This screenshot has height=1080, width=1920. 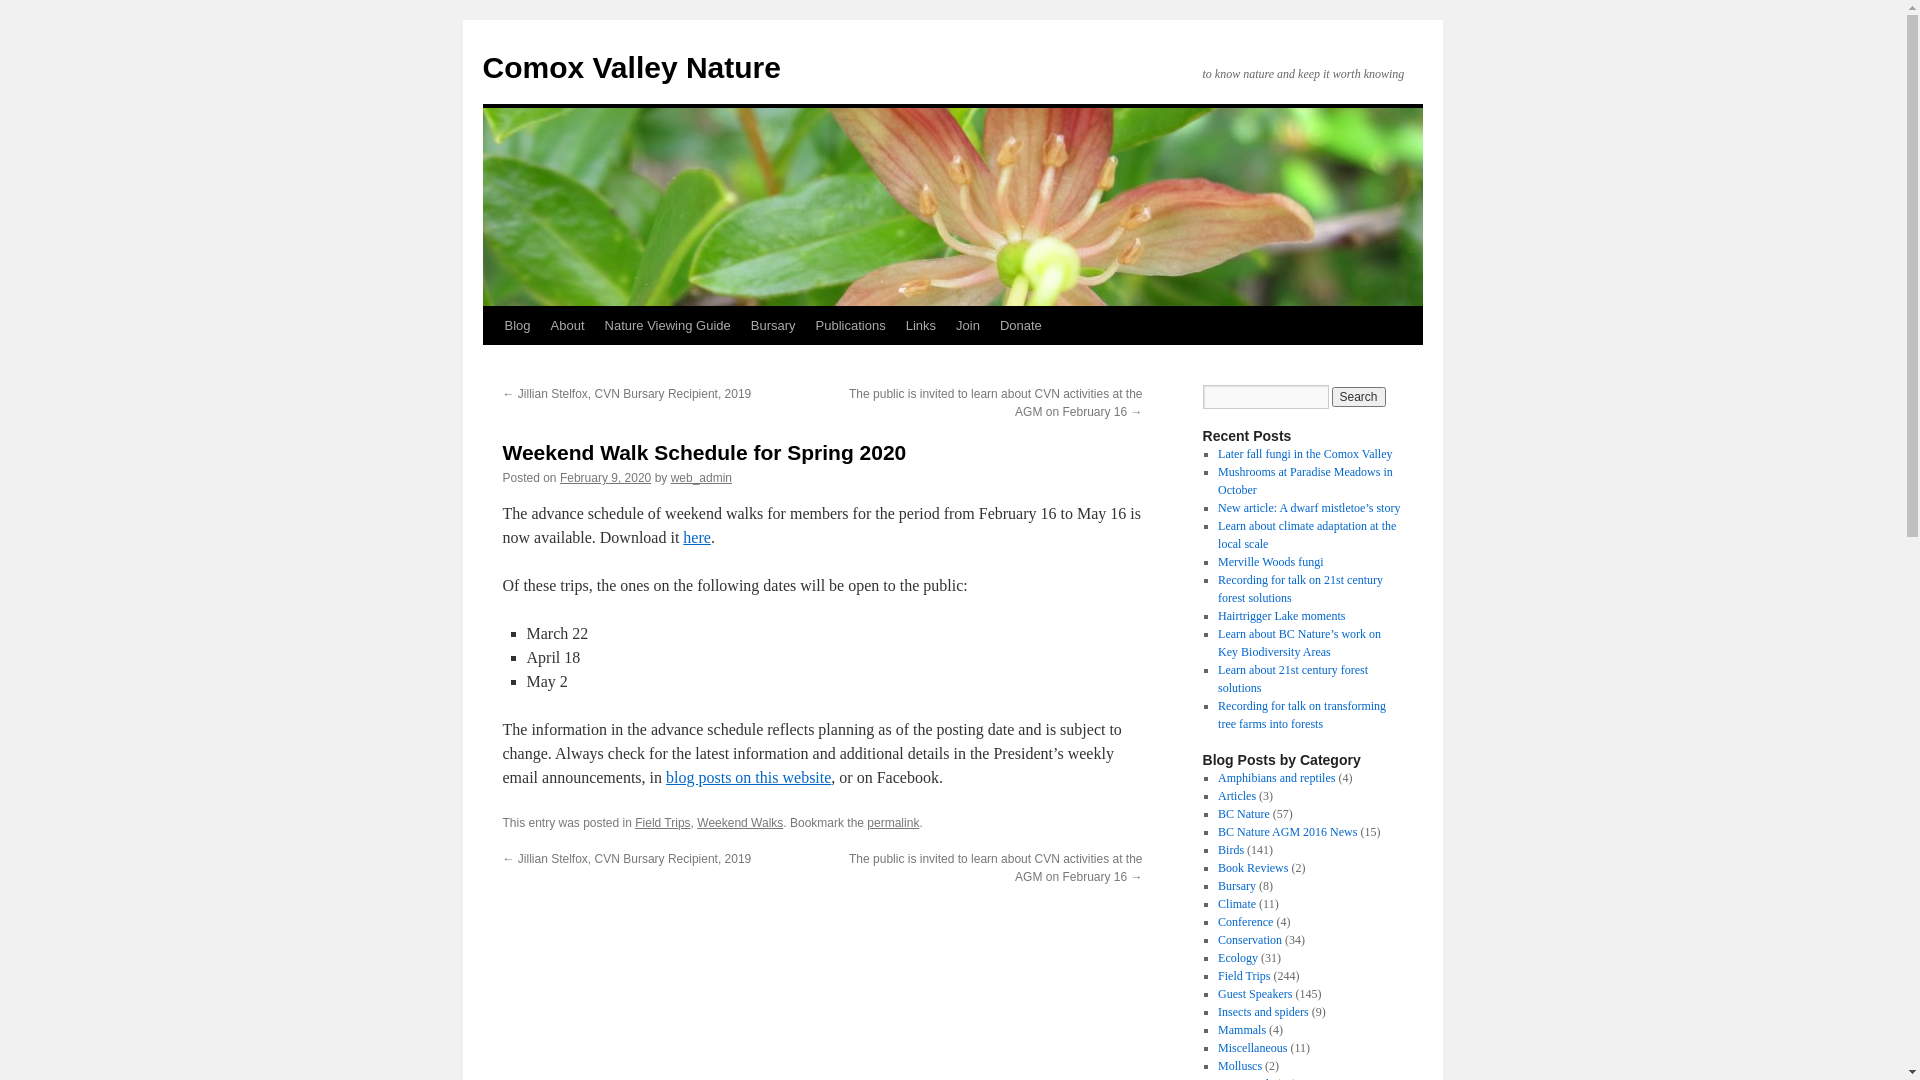 I want to click on blog posts on this website, so click(x=748, y=778).